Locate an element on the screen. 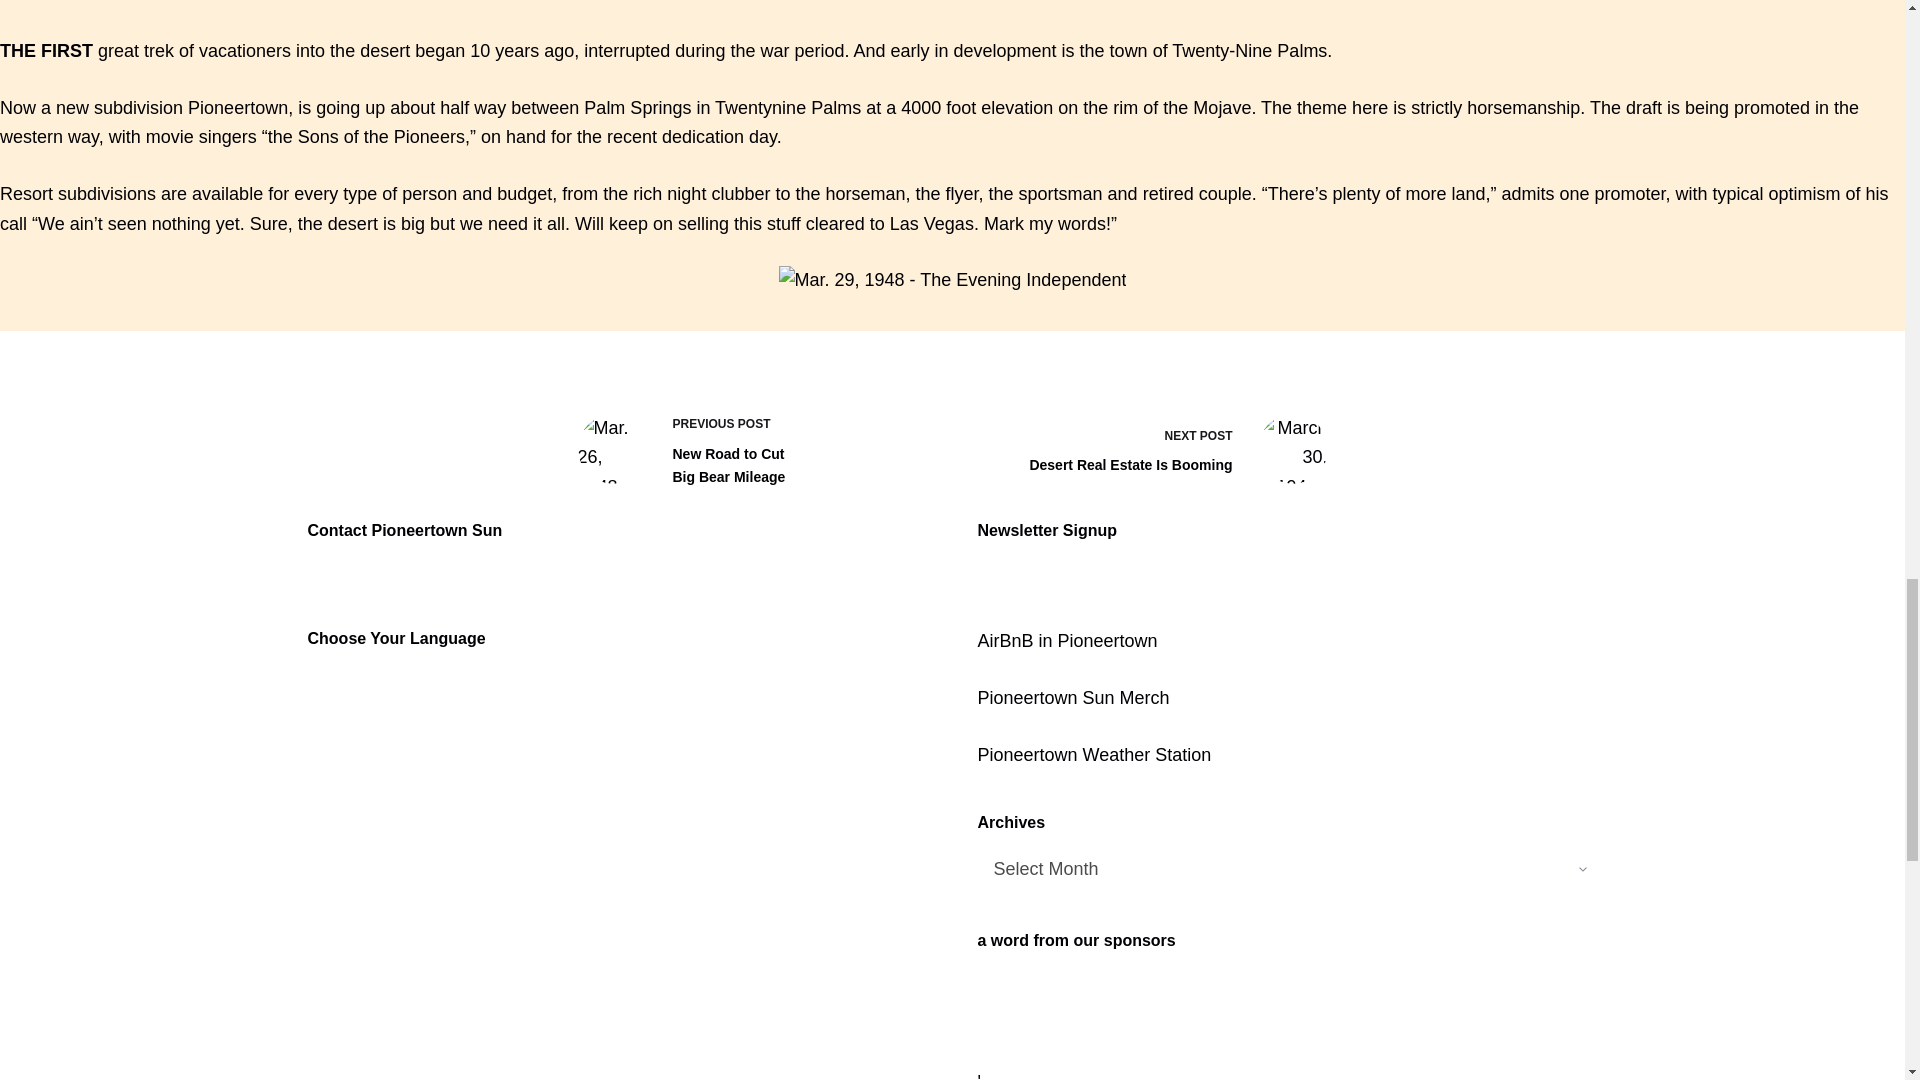 This screenshot has height=1080, width=1920. Pioneertown Weather Station is located at coordinates (750, 448).